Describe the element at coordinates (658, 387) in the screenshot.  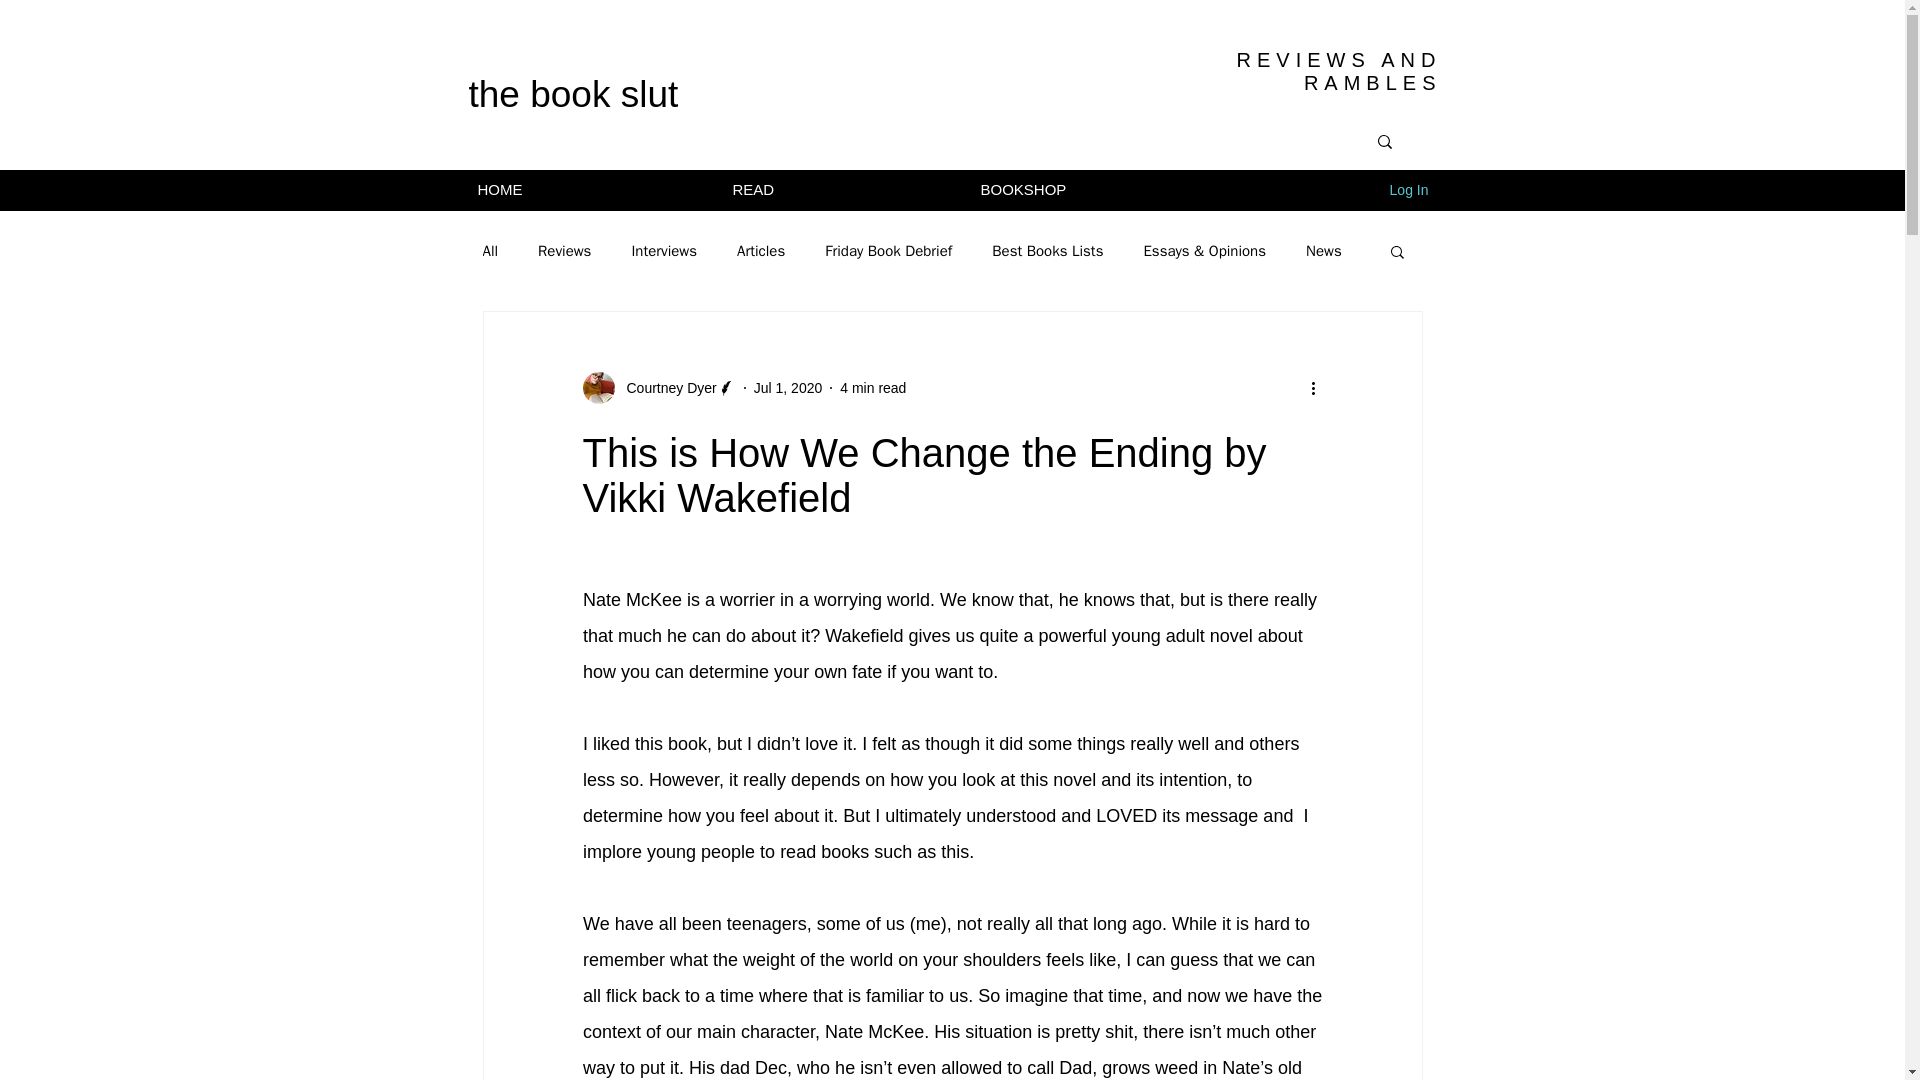
I see `Courtney Dyer` at that location.